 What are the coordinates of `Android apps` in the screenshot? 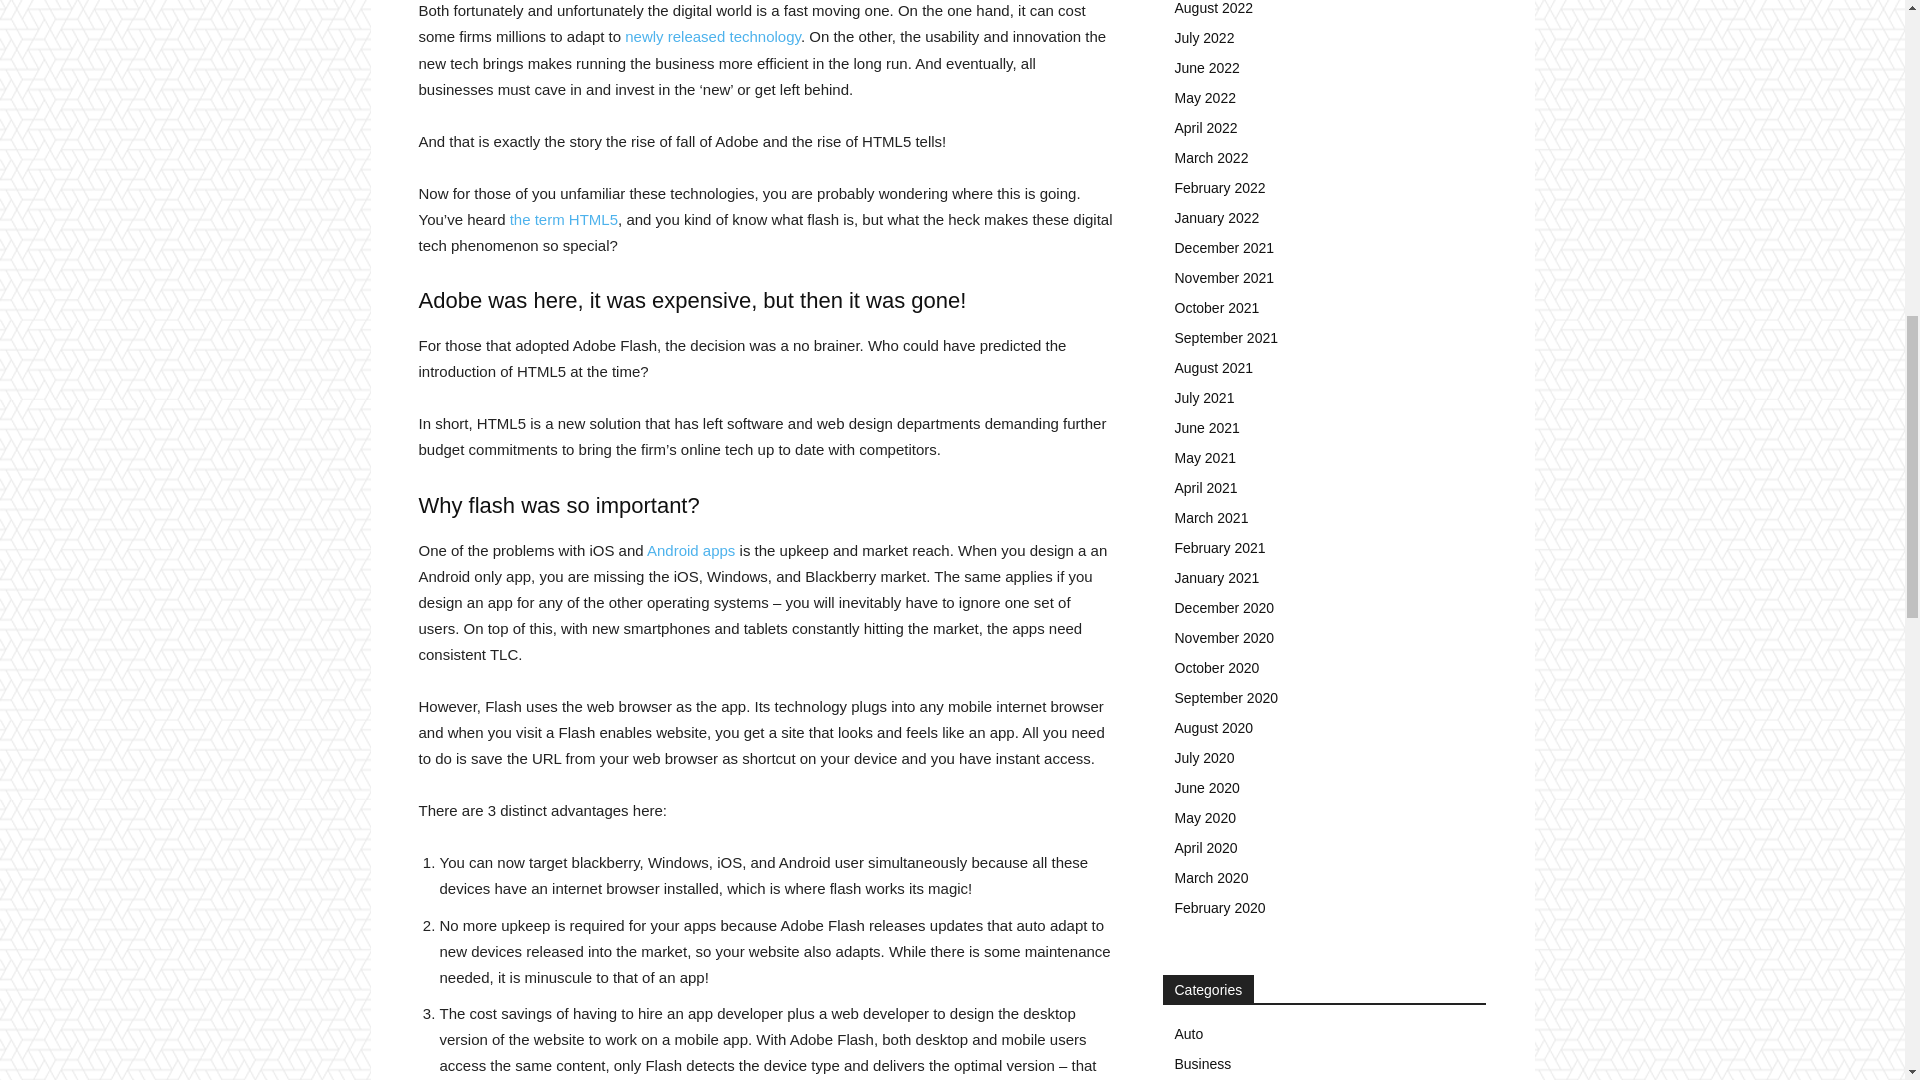 It's located at (691, 550).